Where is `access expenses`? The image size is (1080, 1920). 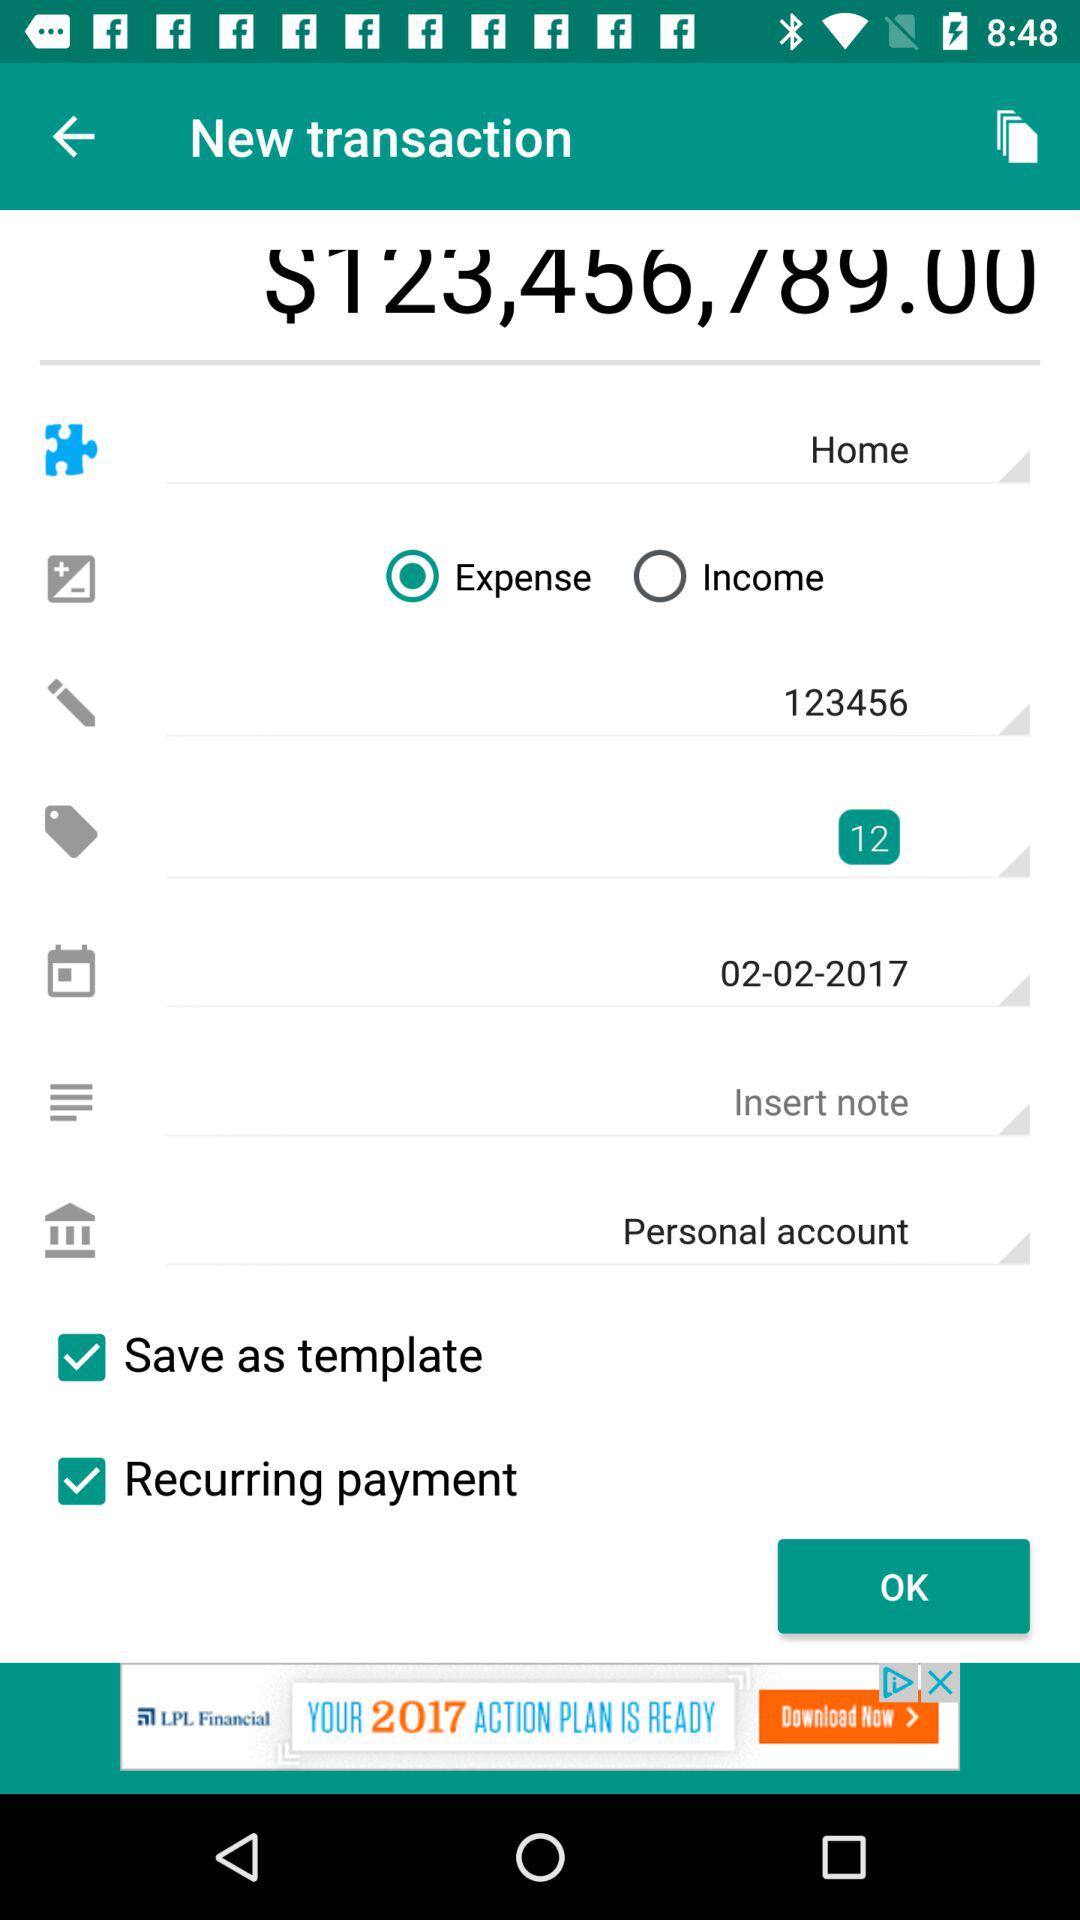
access expenses is located at coordinates (70, 832).